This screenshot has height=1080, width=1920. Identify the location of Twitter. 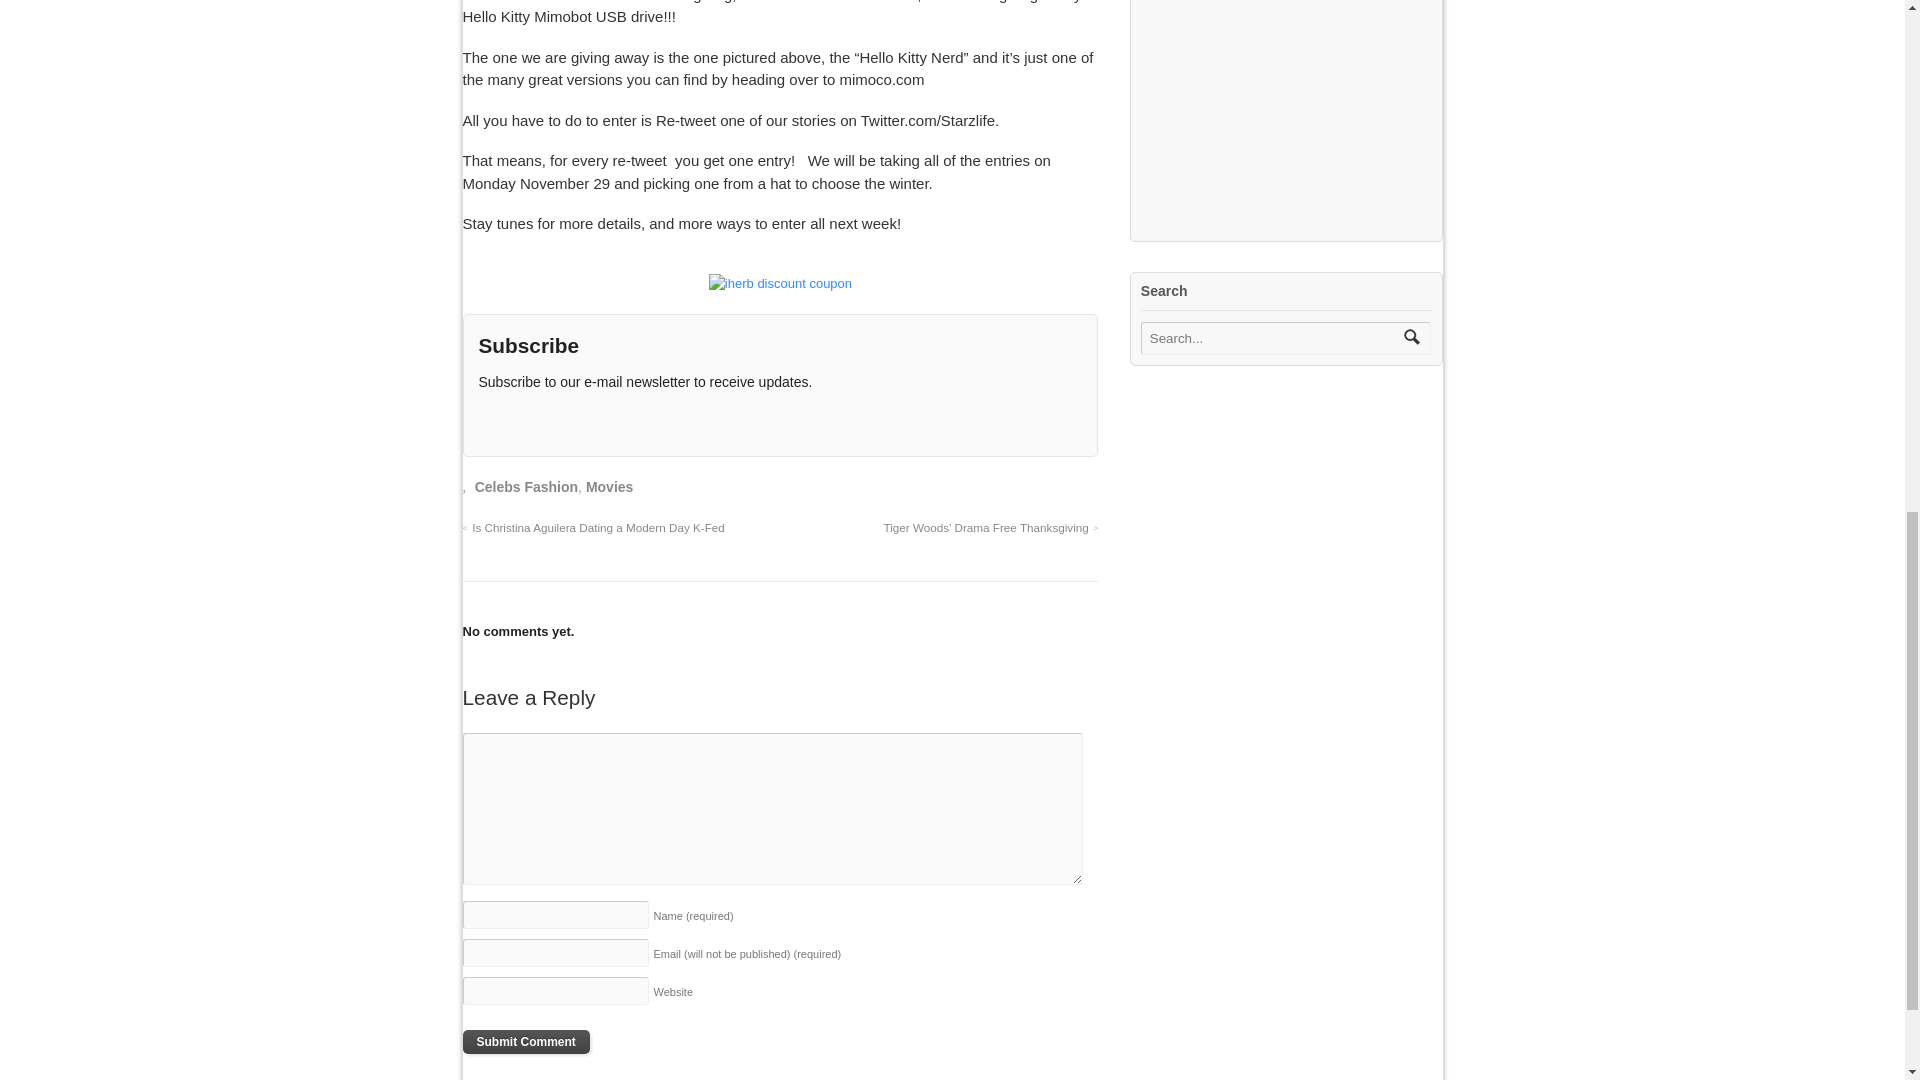
(526, 421).